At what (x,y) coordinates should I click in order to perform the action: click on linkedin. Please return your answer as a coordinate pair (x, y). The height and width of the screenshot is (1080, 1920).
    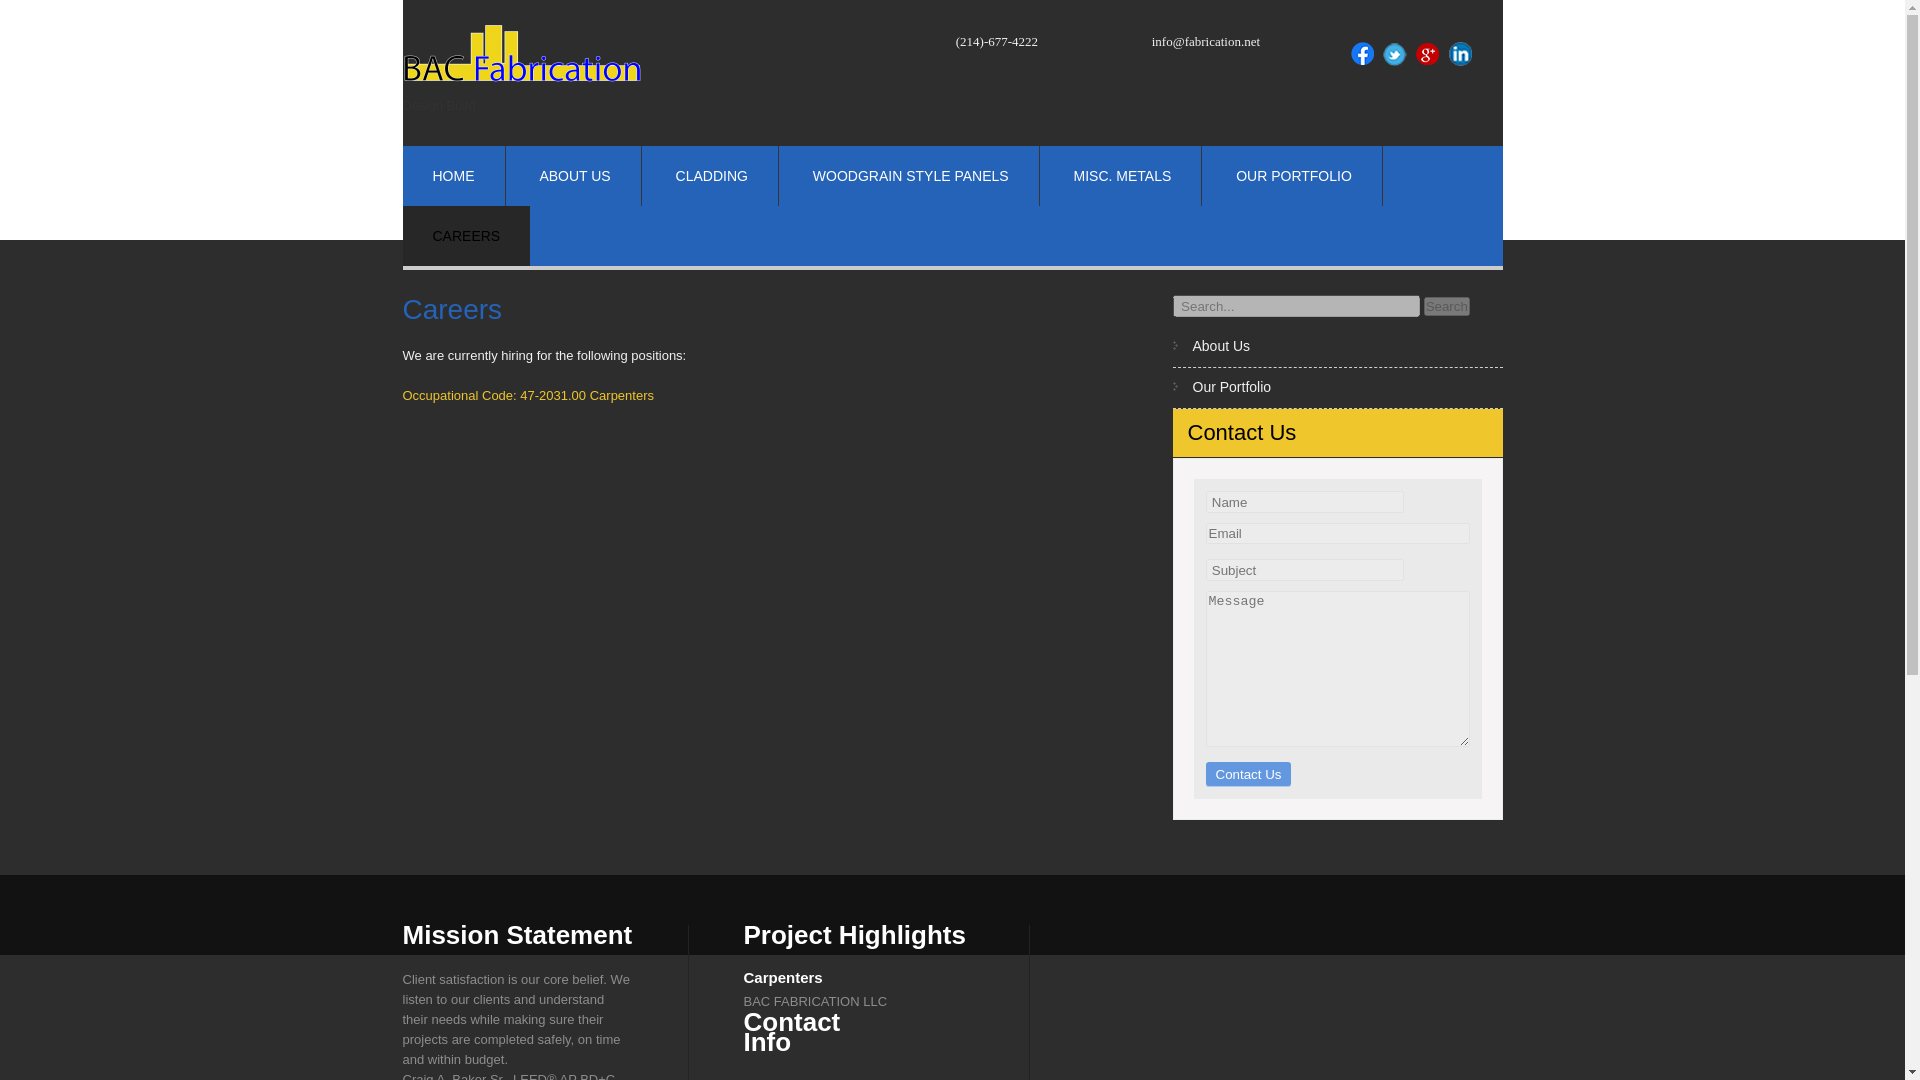
    Looking at the image, I should click on (1460, 54).